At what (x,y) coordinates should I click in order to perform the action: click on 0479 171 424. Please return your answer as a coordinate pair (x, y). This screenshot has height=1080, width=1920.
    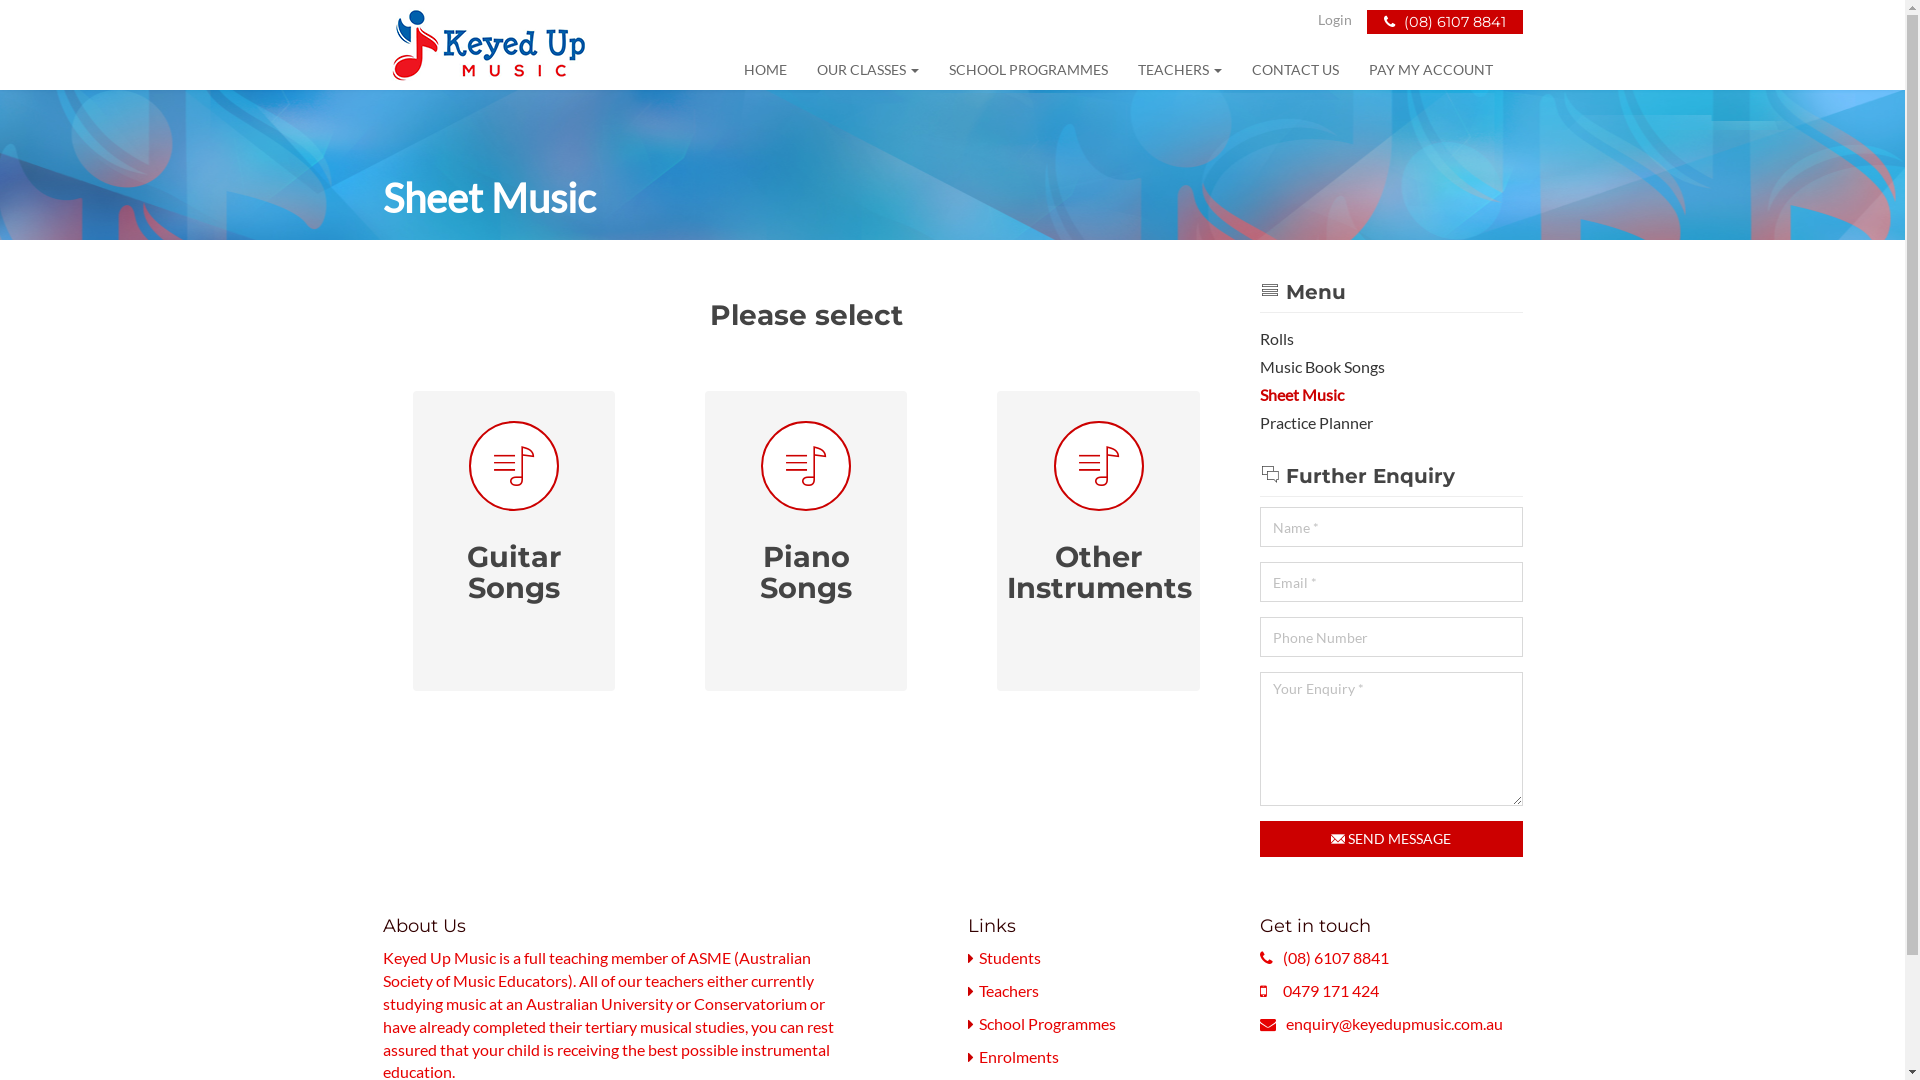
    Looking at the image, I should click on (1331, 990).